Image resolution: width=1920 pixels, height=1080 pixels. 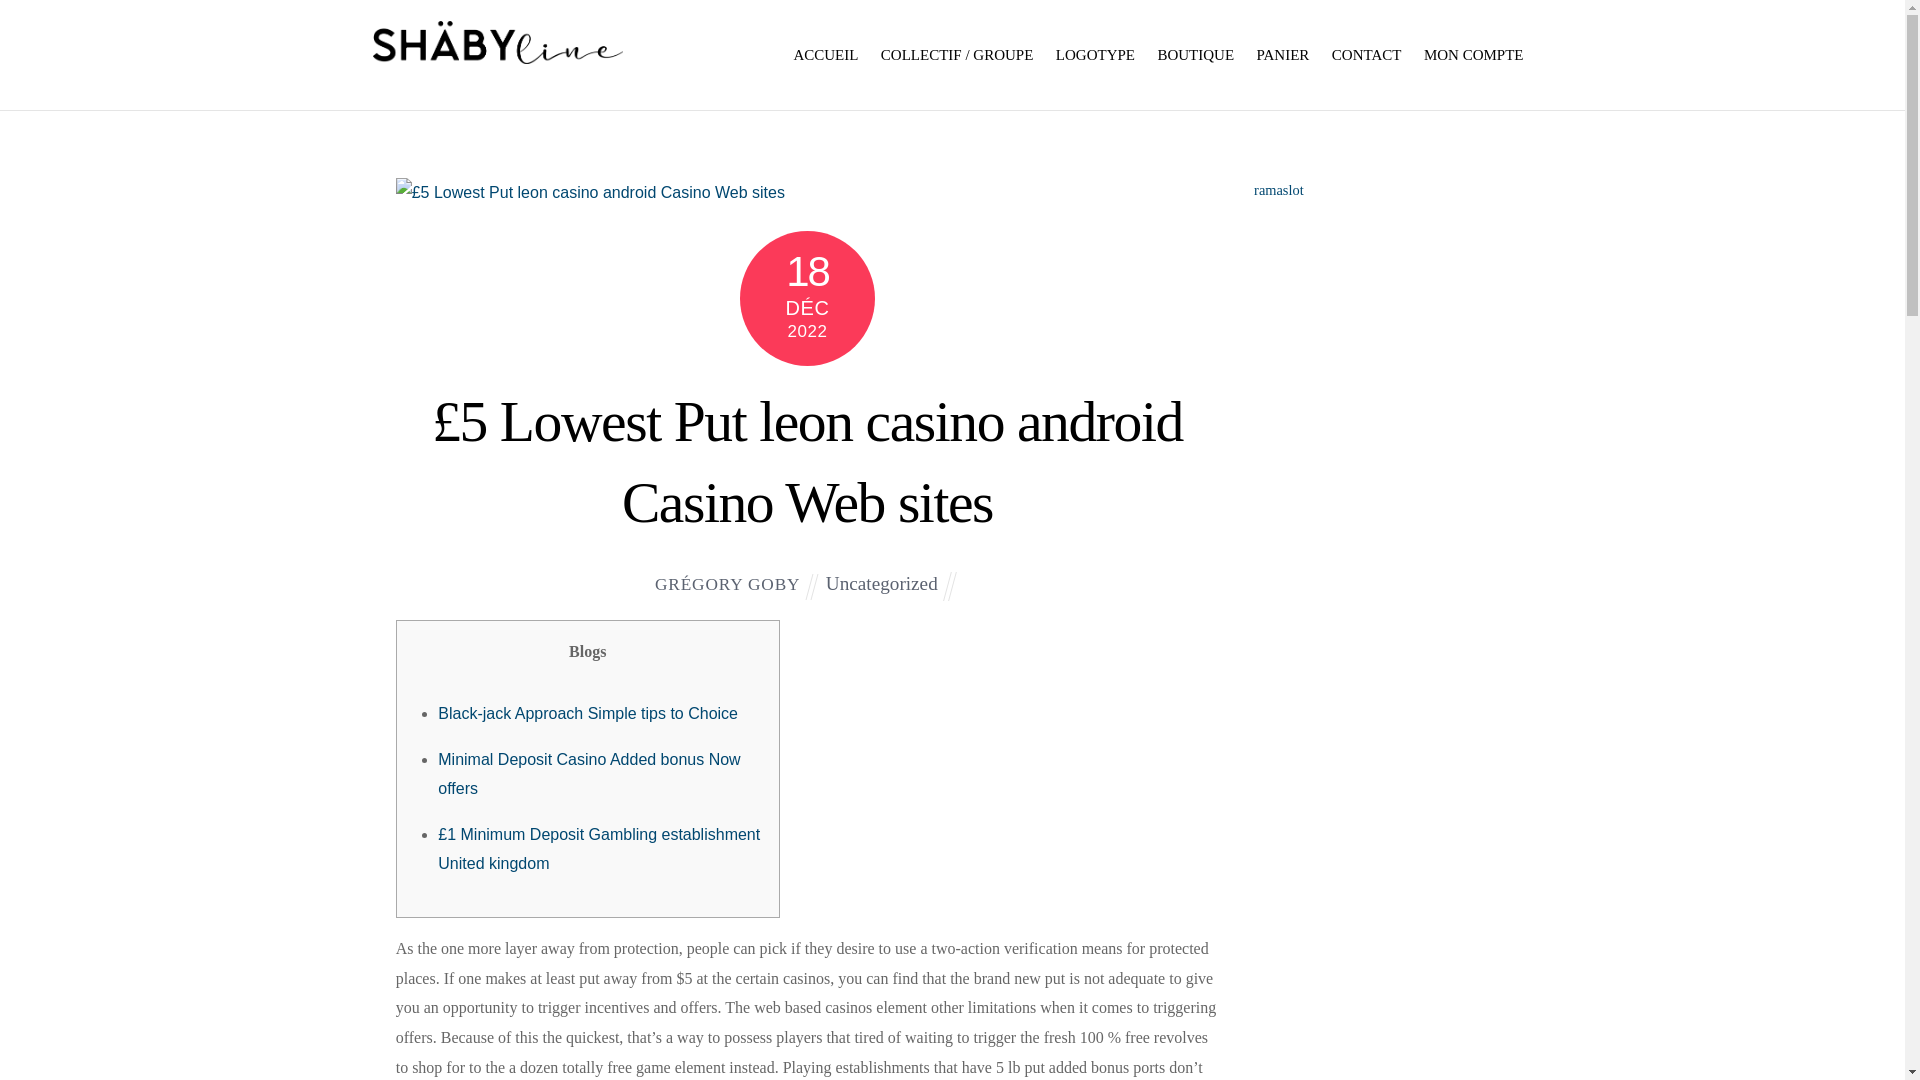 I want to click on Uncategorized, so click(x=882, y=584).